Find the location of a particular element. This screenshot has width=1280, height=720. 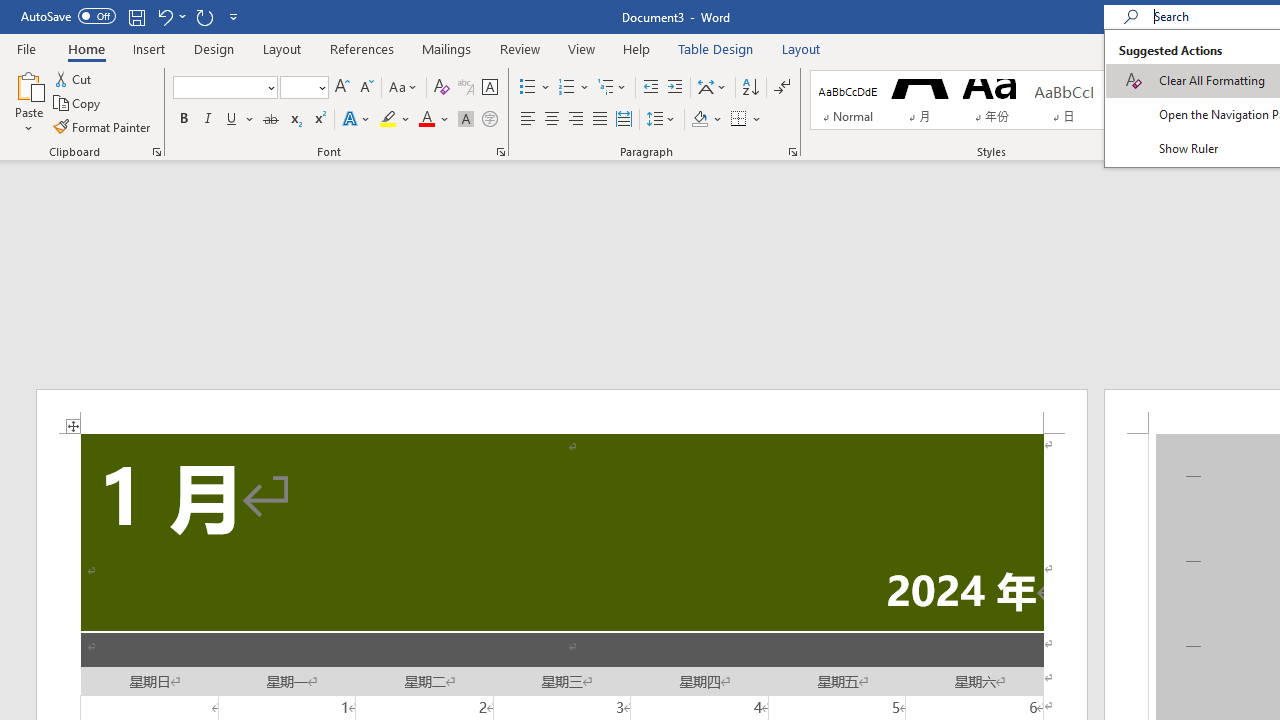

Numbering is located at coordinates (574, 88).